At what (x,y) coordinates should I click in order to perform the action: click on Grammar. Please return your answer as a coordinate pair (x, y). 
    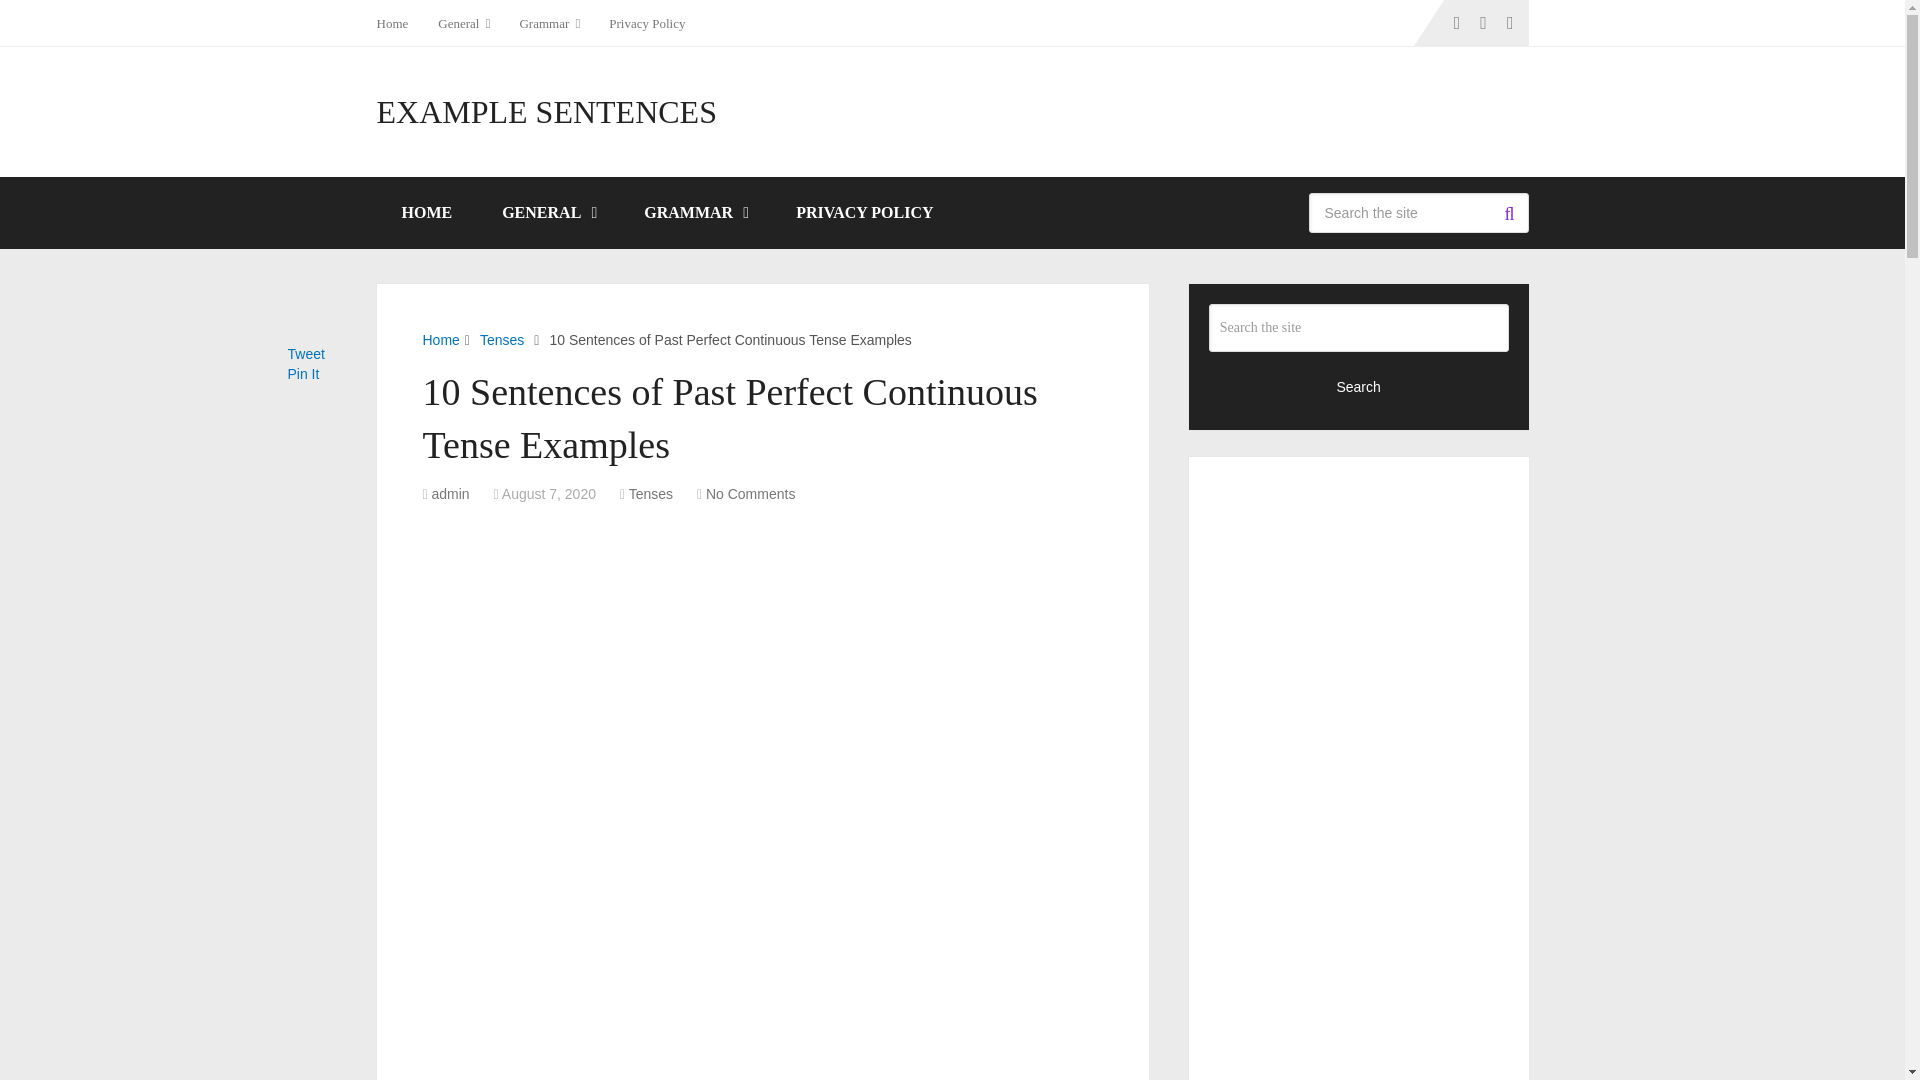
    Looking at the image, I should click on (548, 23).